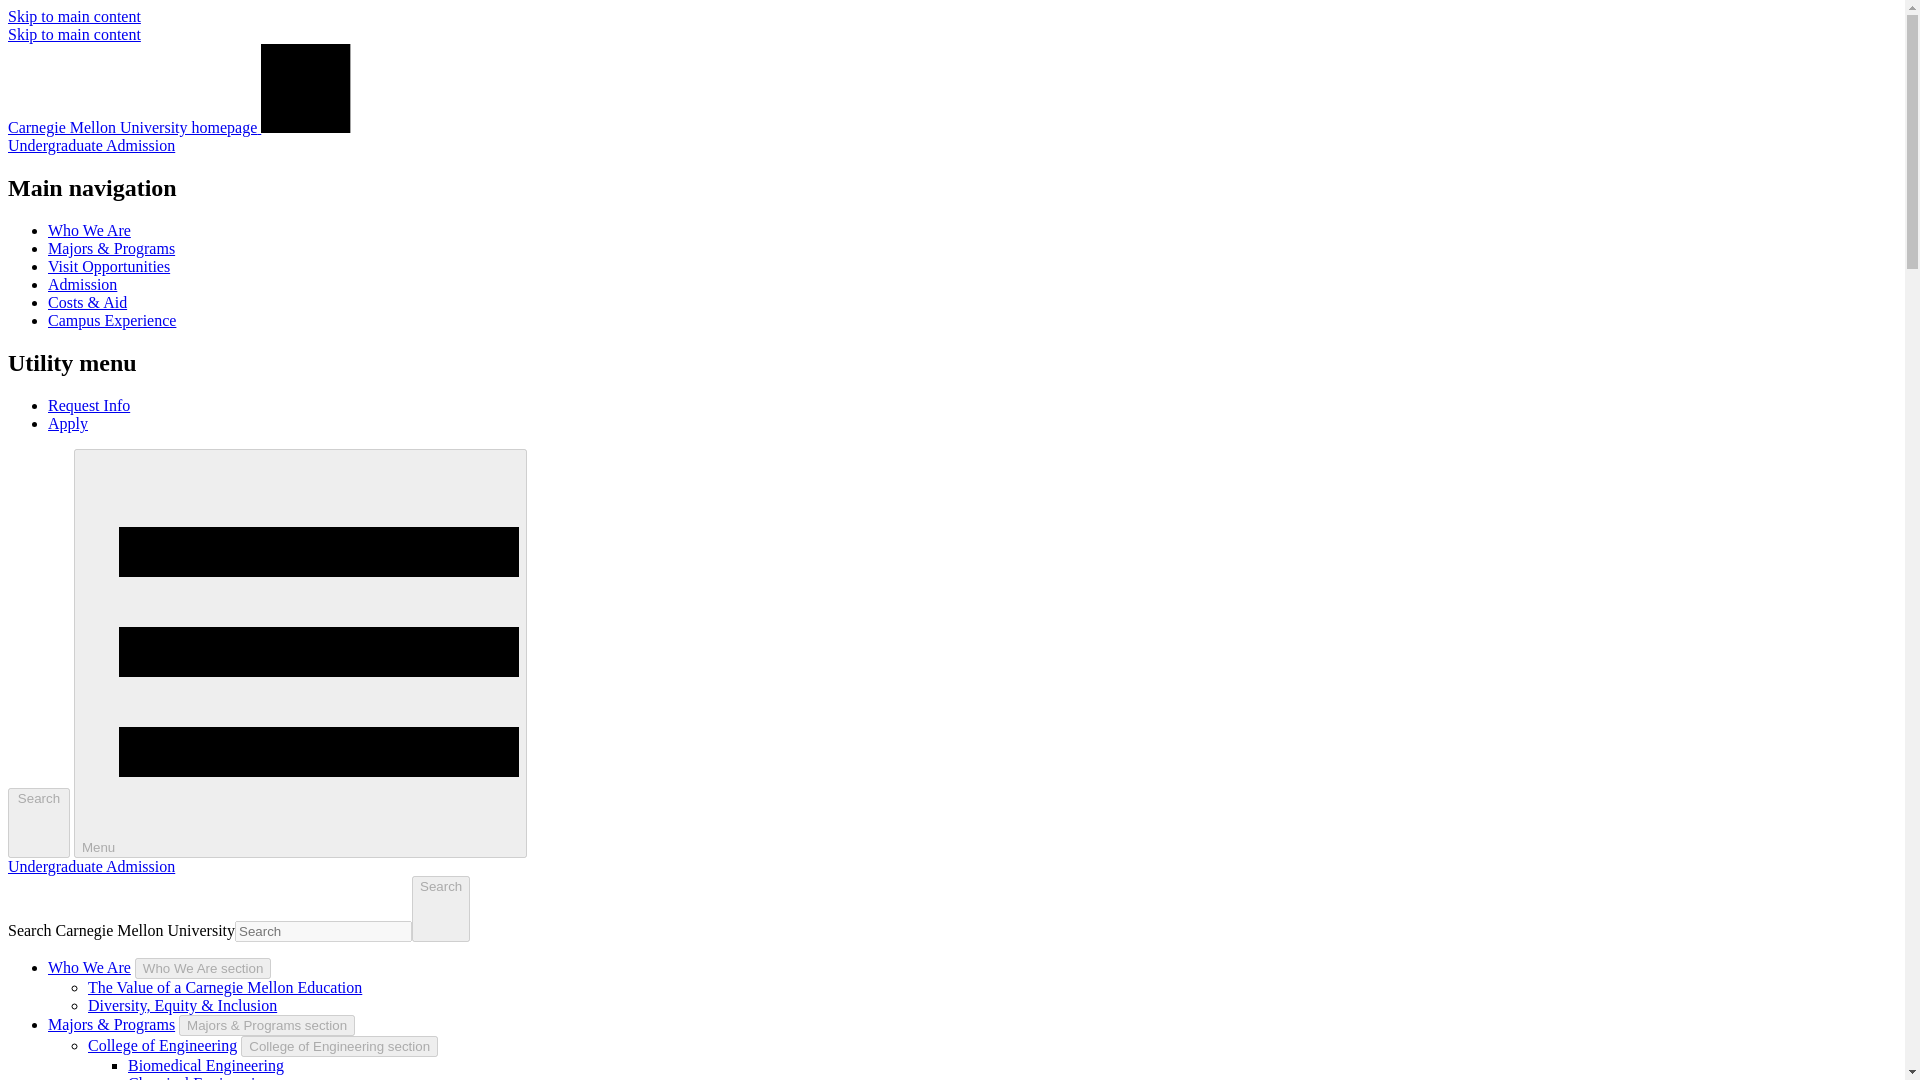 Image resolution: width=1920 pixels, height=1080 pixels. Describe the element at coordinates (89, 968) in the screenshot. I see `Who We Are` at that location.